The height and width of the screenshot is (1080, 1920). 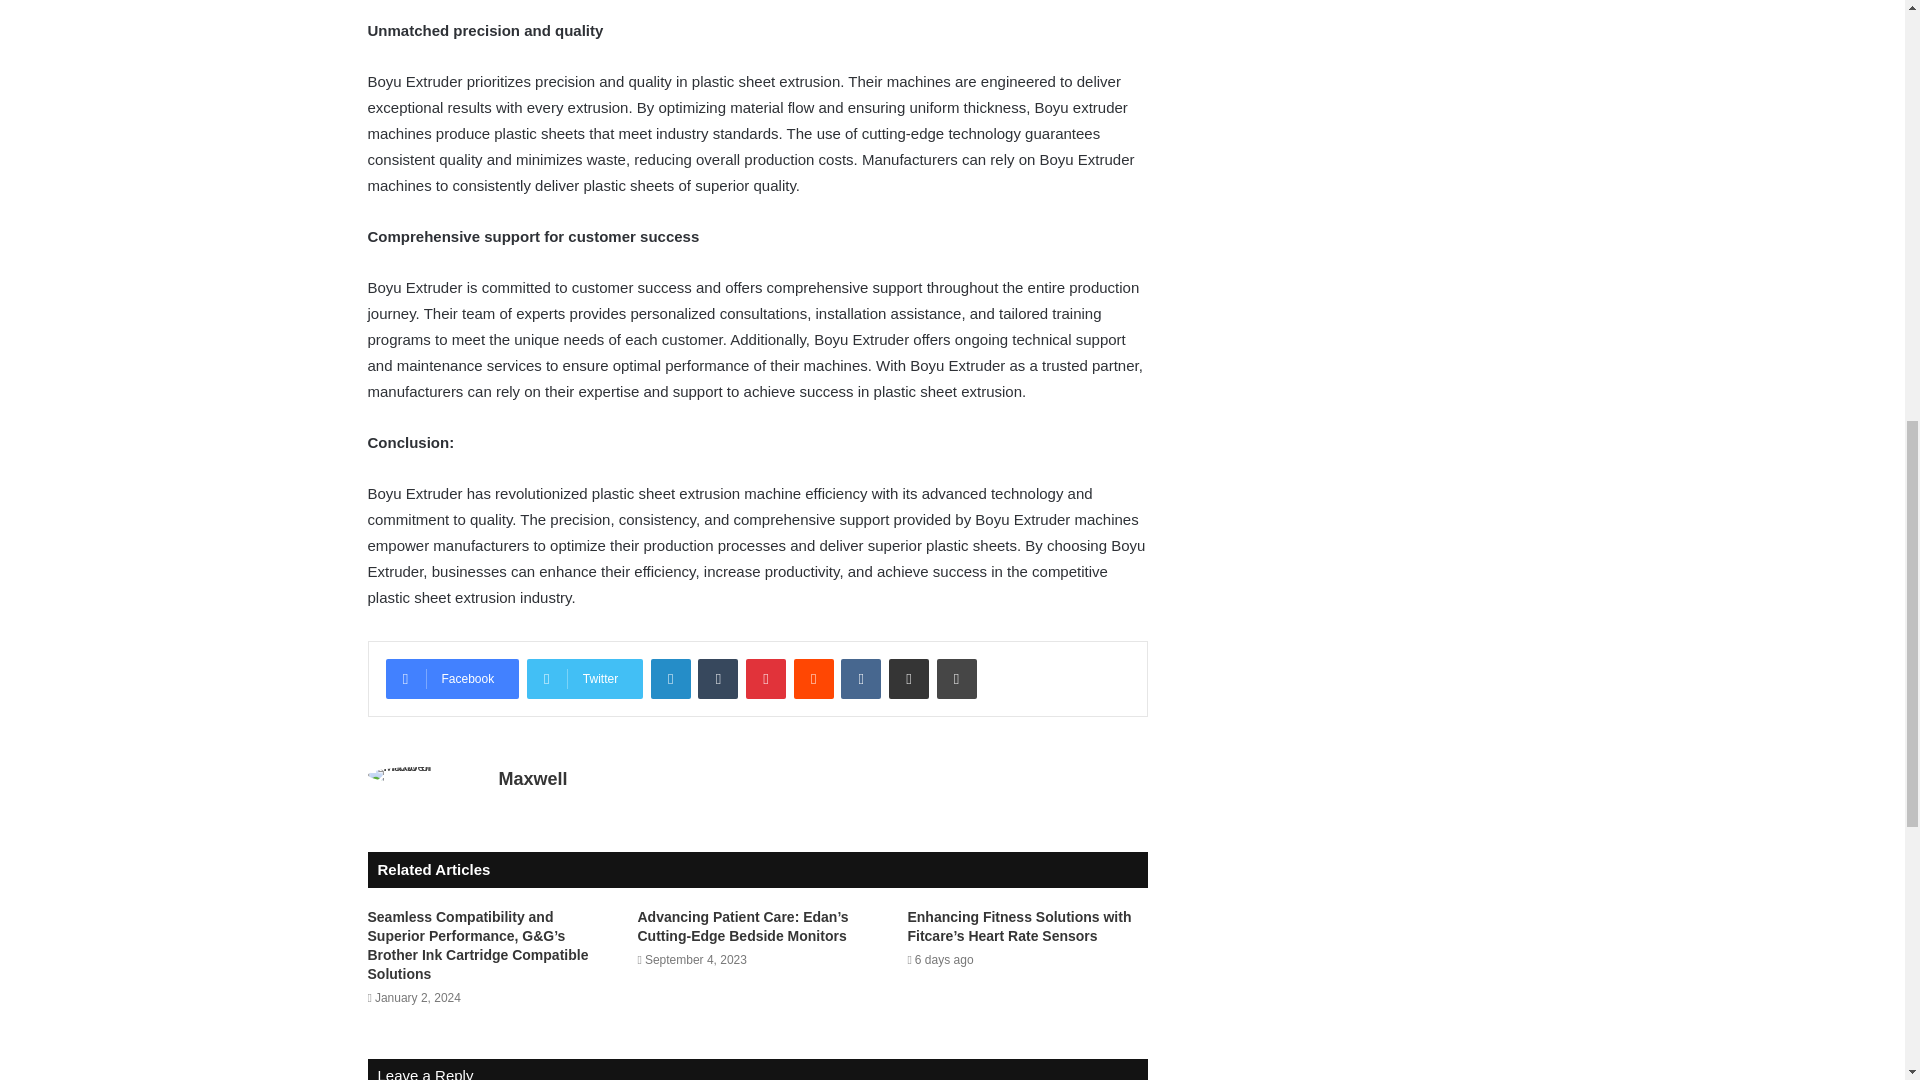 I want to click on VKontakte, so click(x=860, y=678).